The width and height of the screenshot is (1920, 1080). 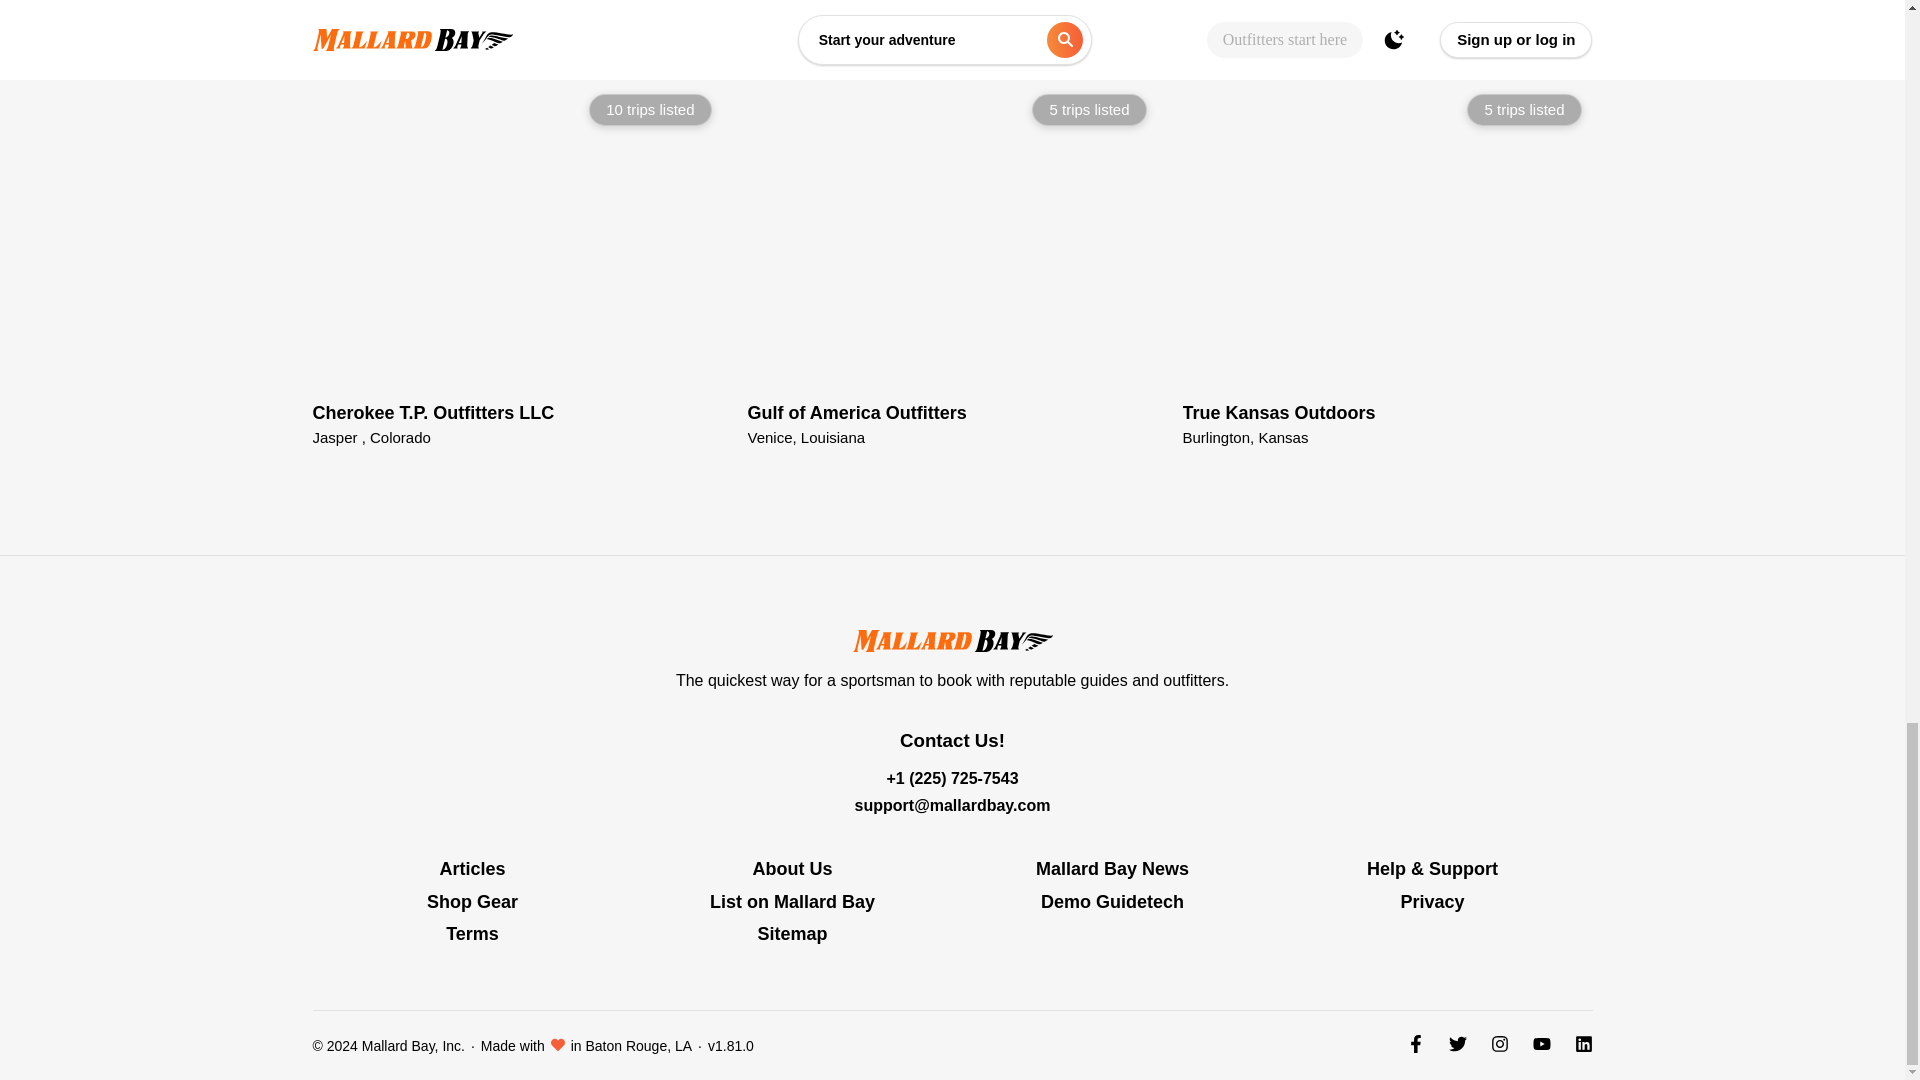 I want to click on Articles, so click(x=1530, y=38).